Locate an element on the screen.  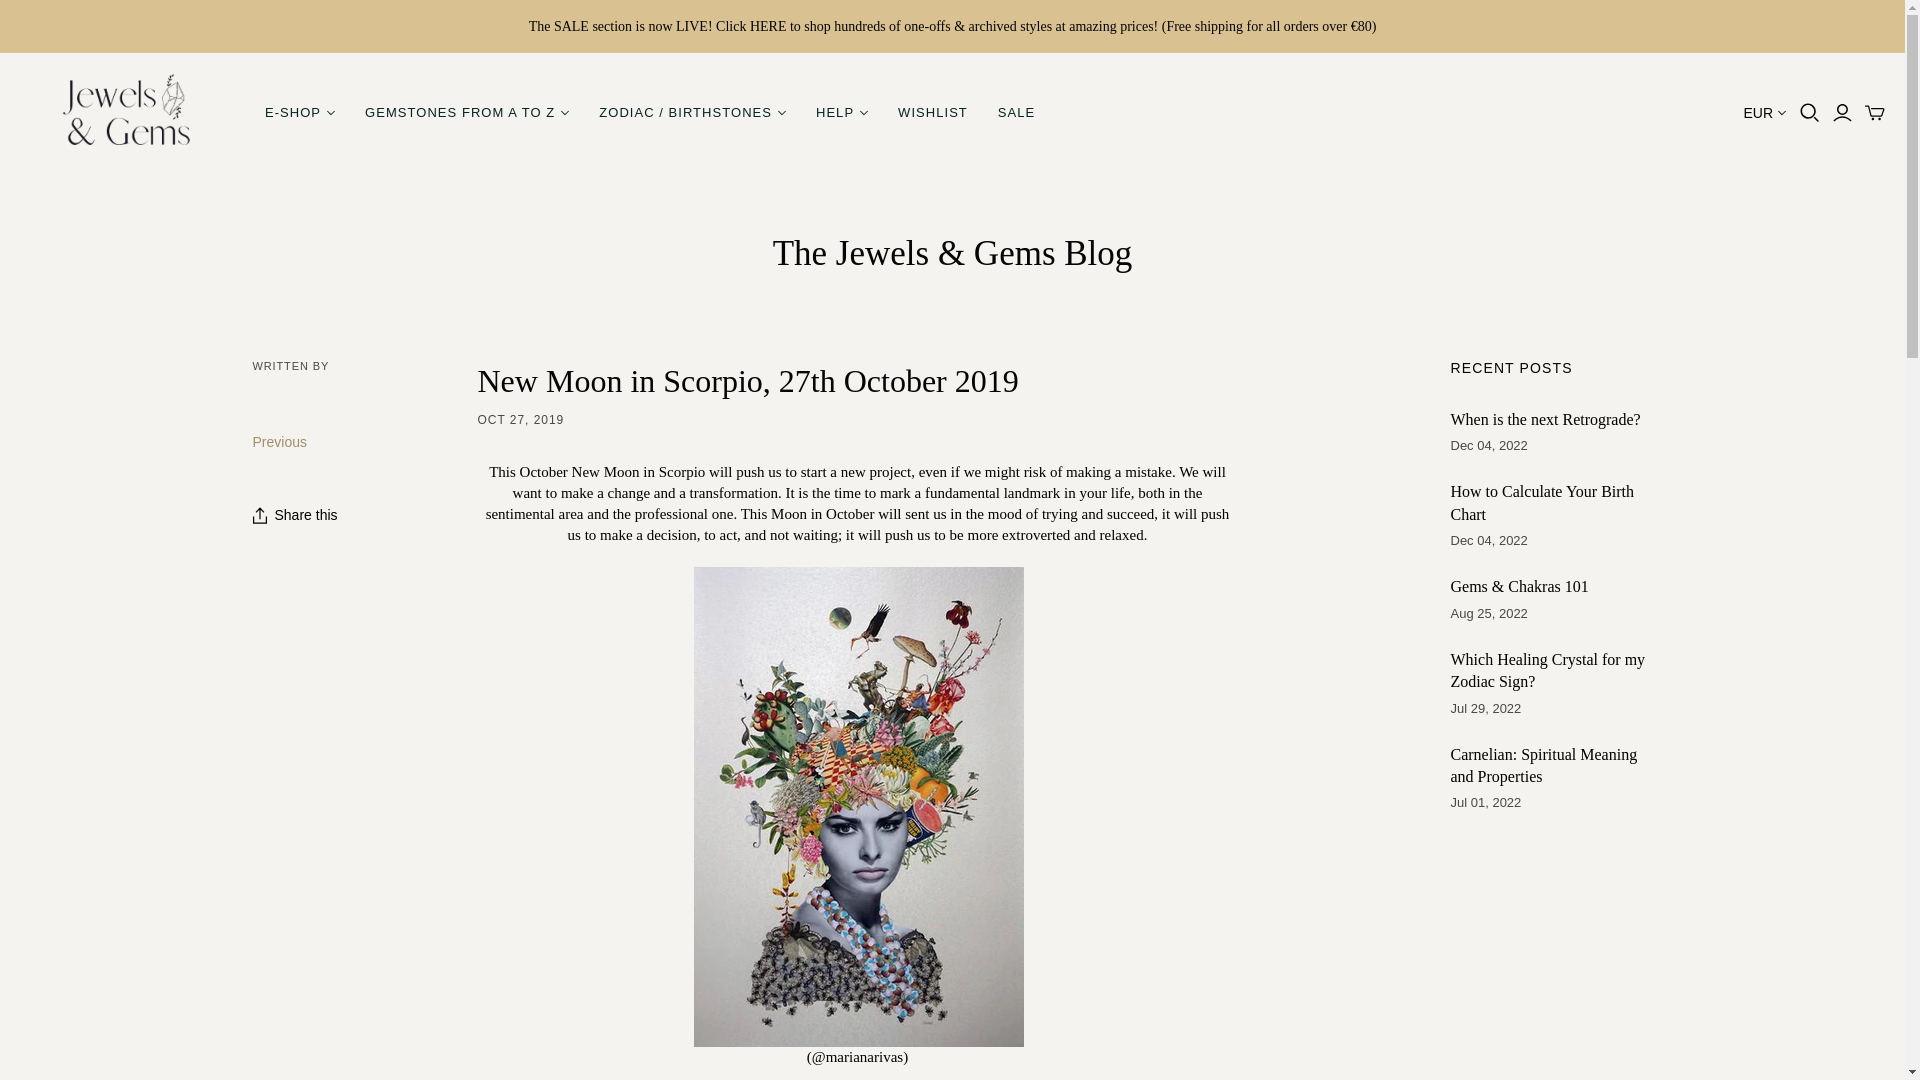
GEMSTONES FROM A TO Z is located at coordinates (466, 112).